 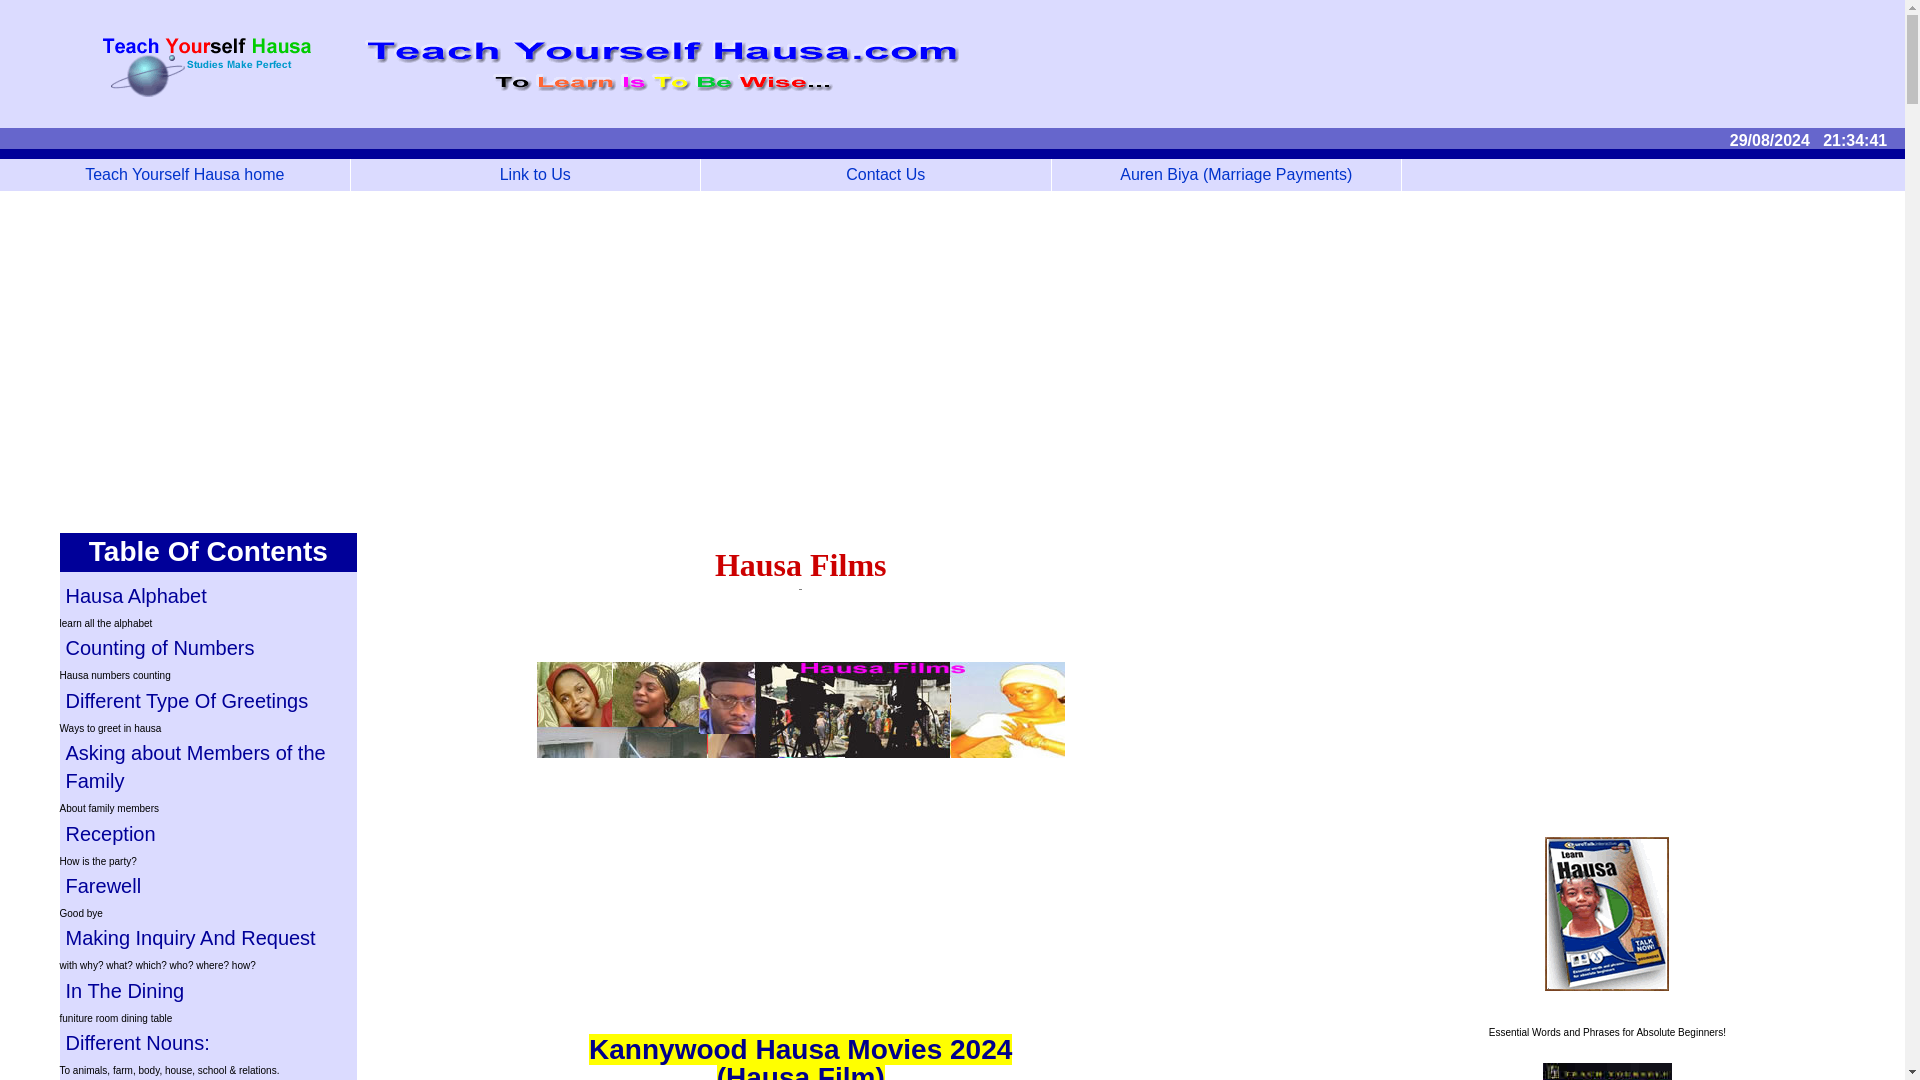 What do you see at coordinates (208, 833) in the screenshot?
I see `Reception` at bounding box center [208, 833].